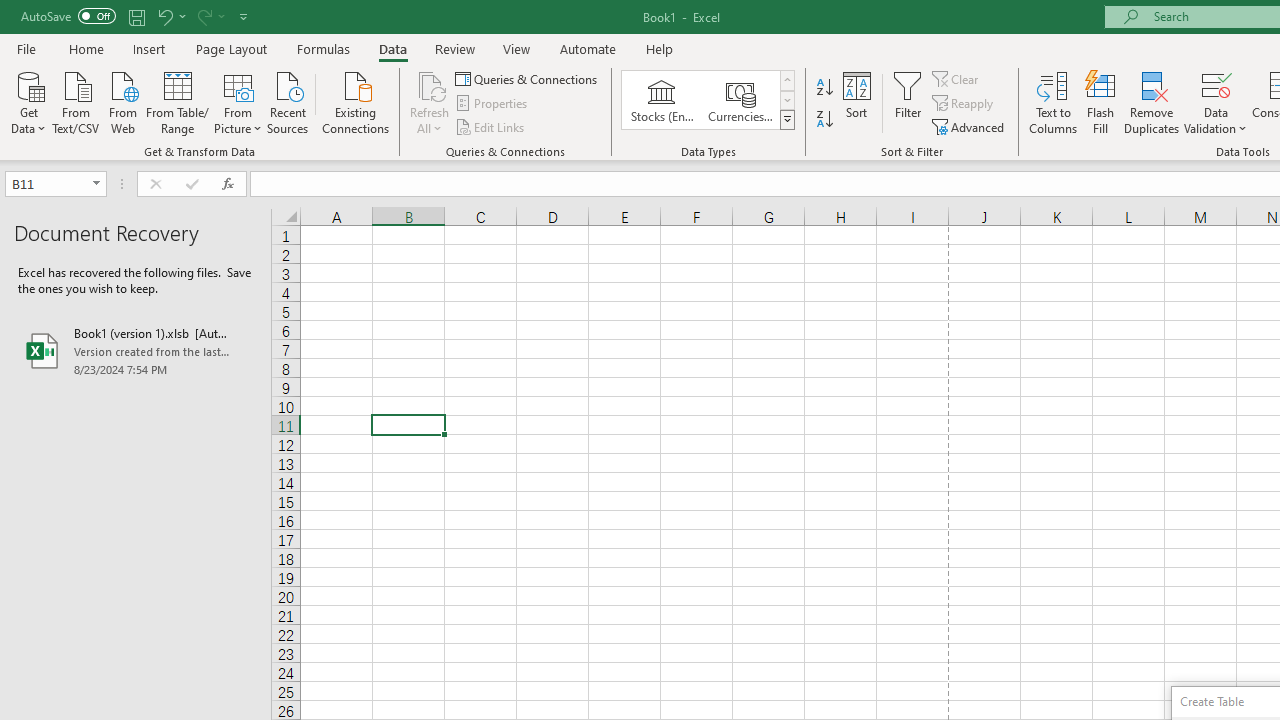 This screenshot has height=720, width=1280. I want to click on Currencies (English), so click(740, 100).